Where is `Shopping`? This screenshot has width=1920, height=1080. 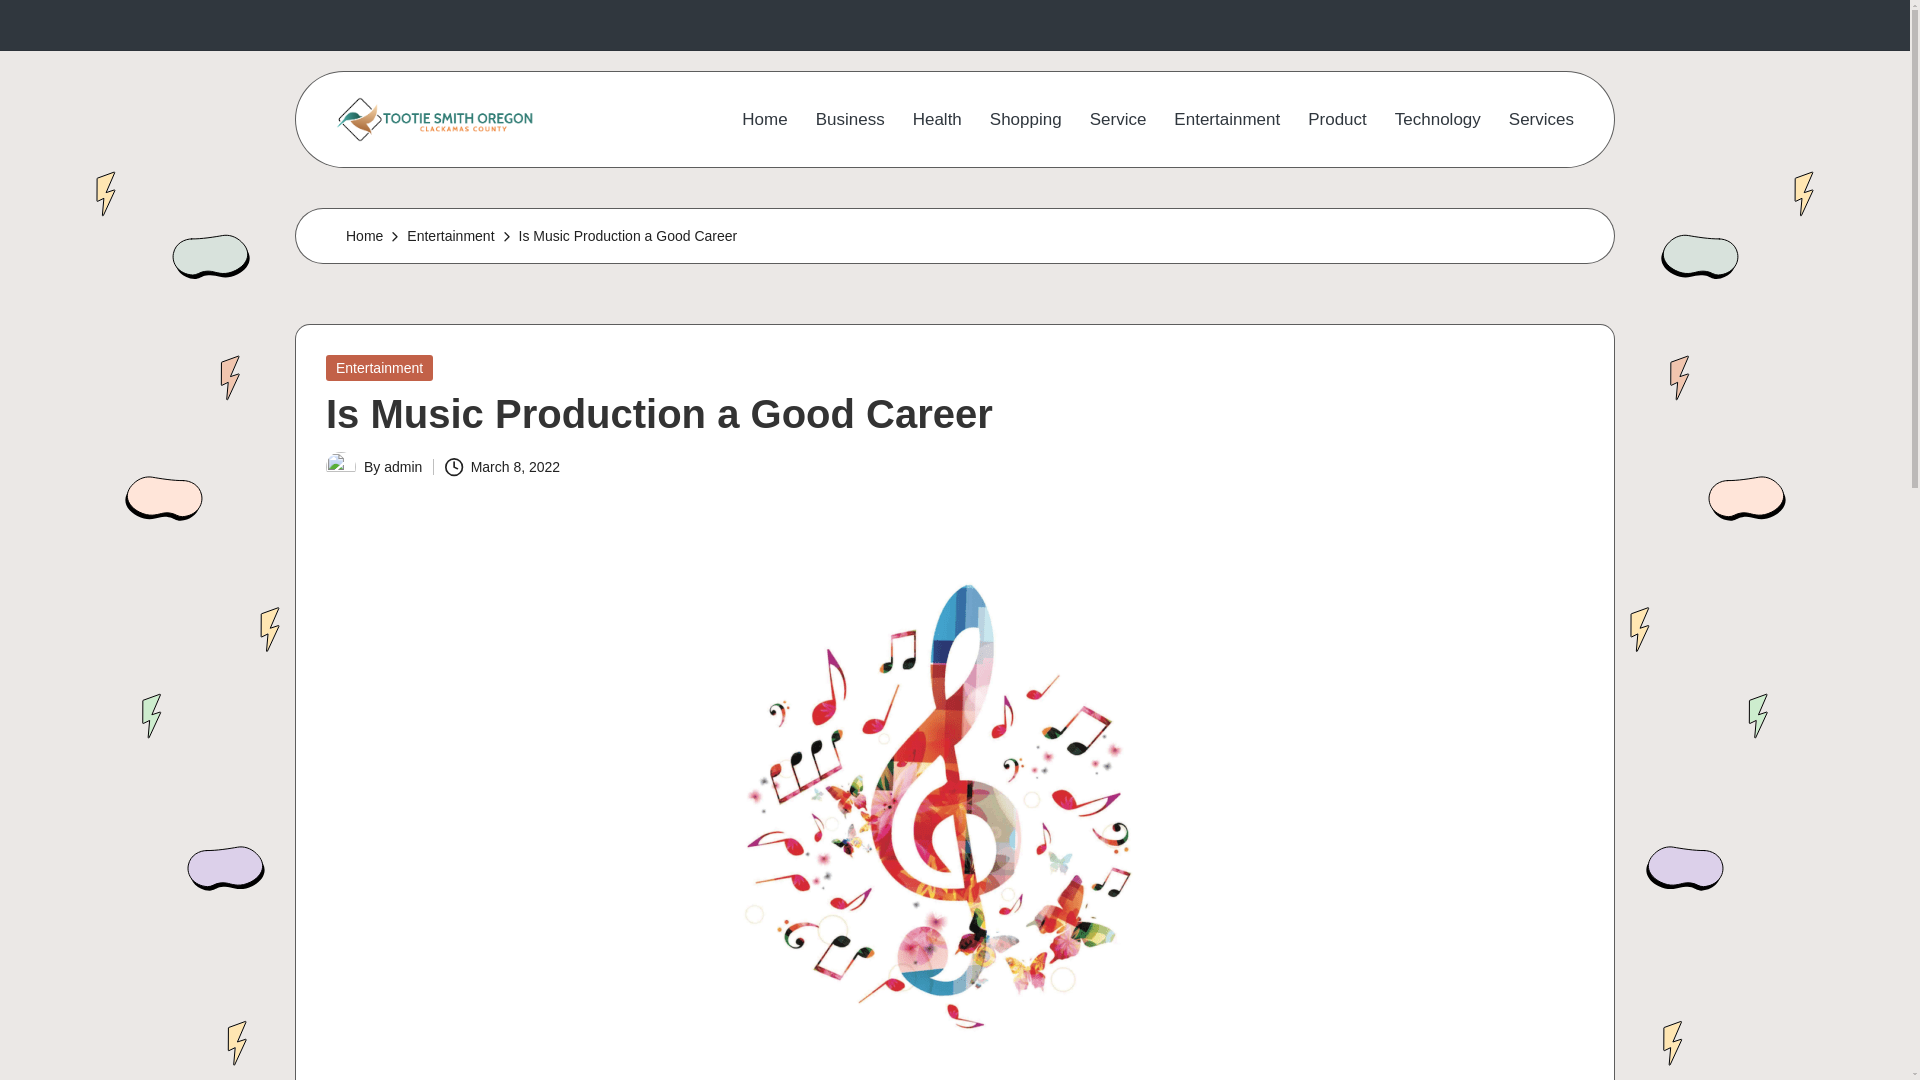
Shopping is located at coordinates (1026, 120).